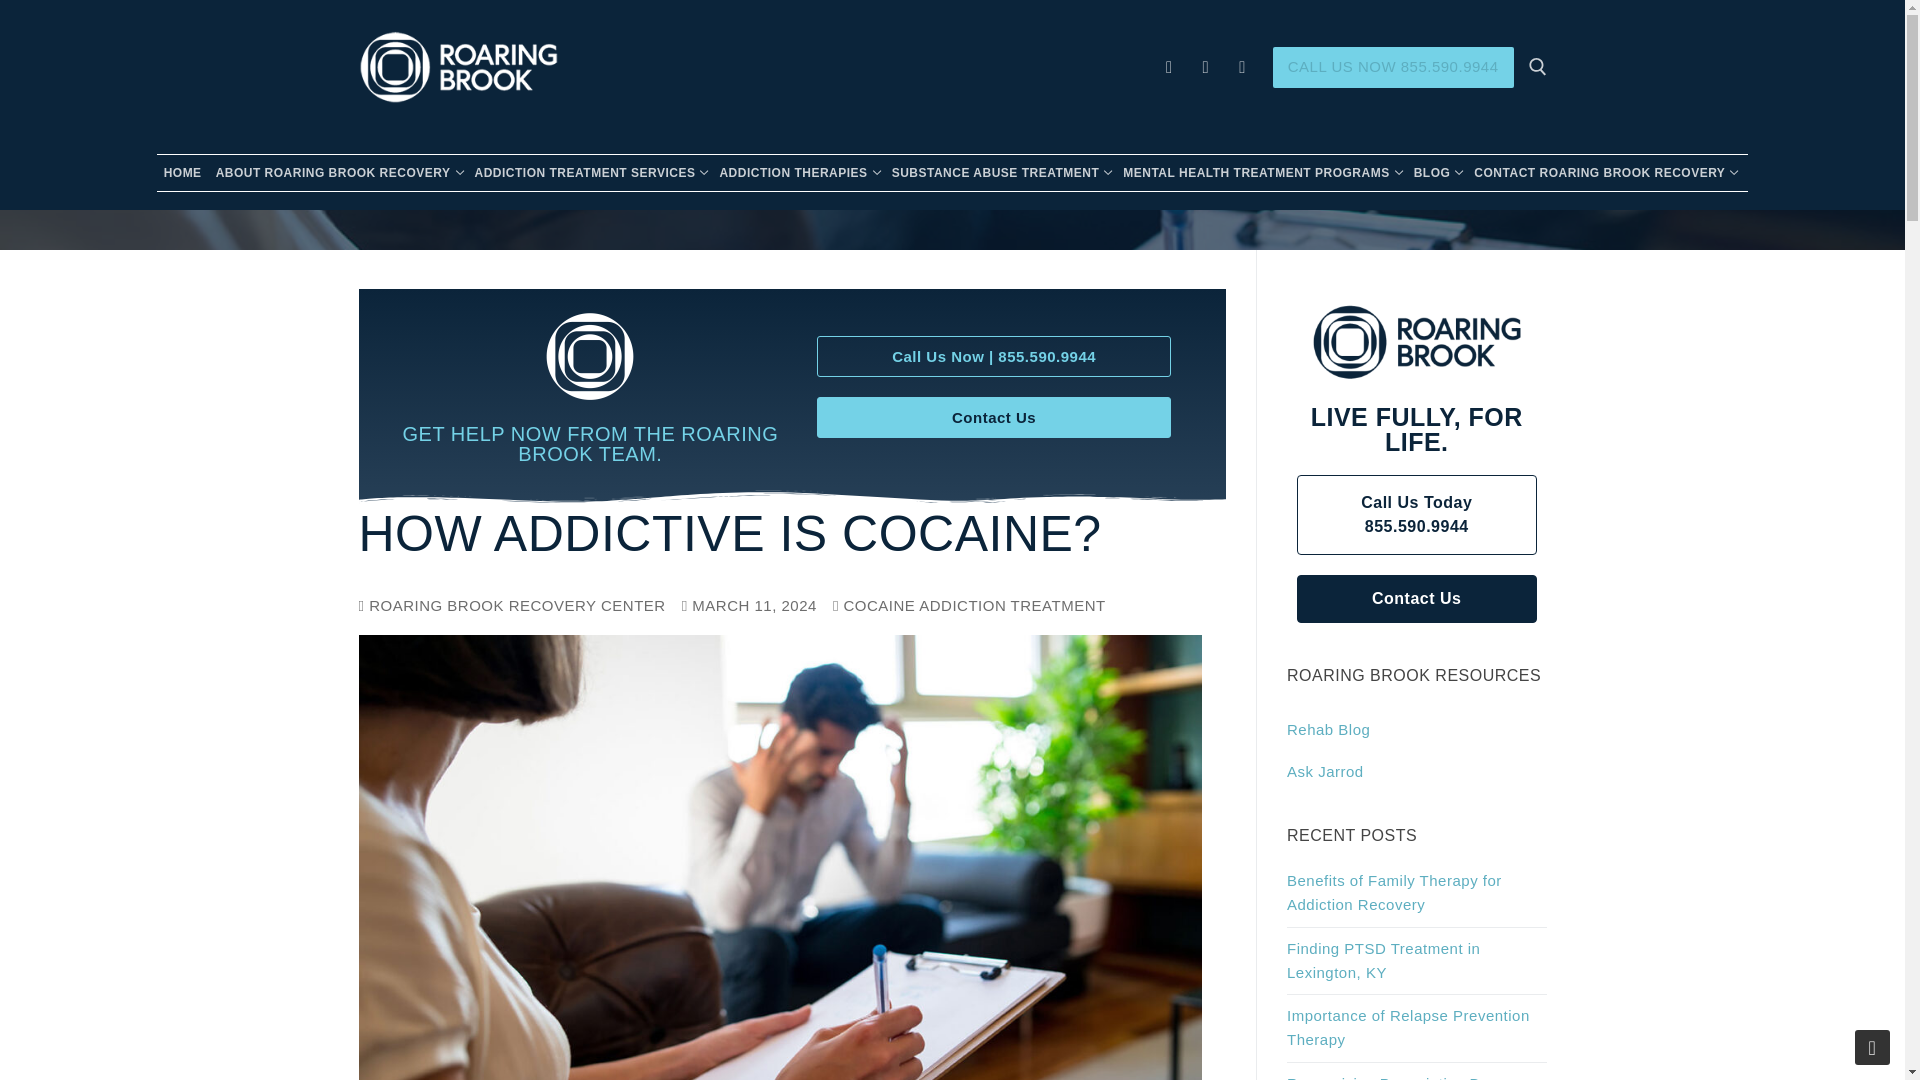 The height and width of the screenshot is (1080, 1920). Describe the element at coordinates (1170, 67) in the screenshot. I see `Substance Abuse Treatment Programs` at that location.